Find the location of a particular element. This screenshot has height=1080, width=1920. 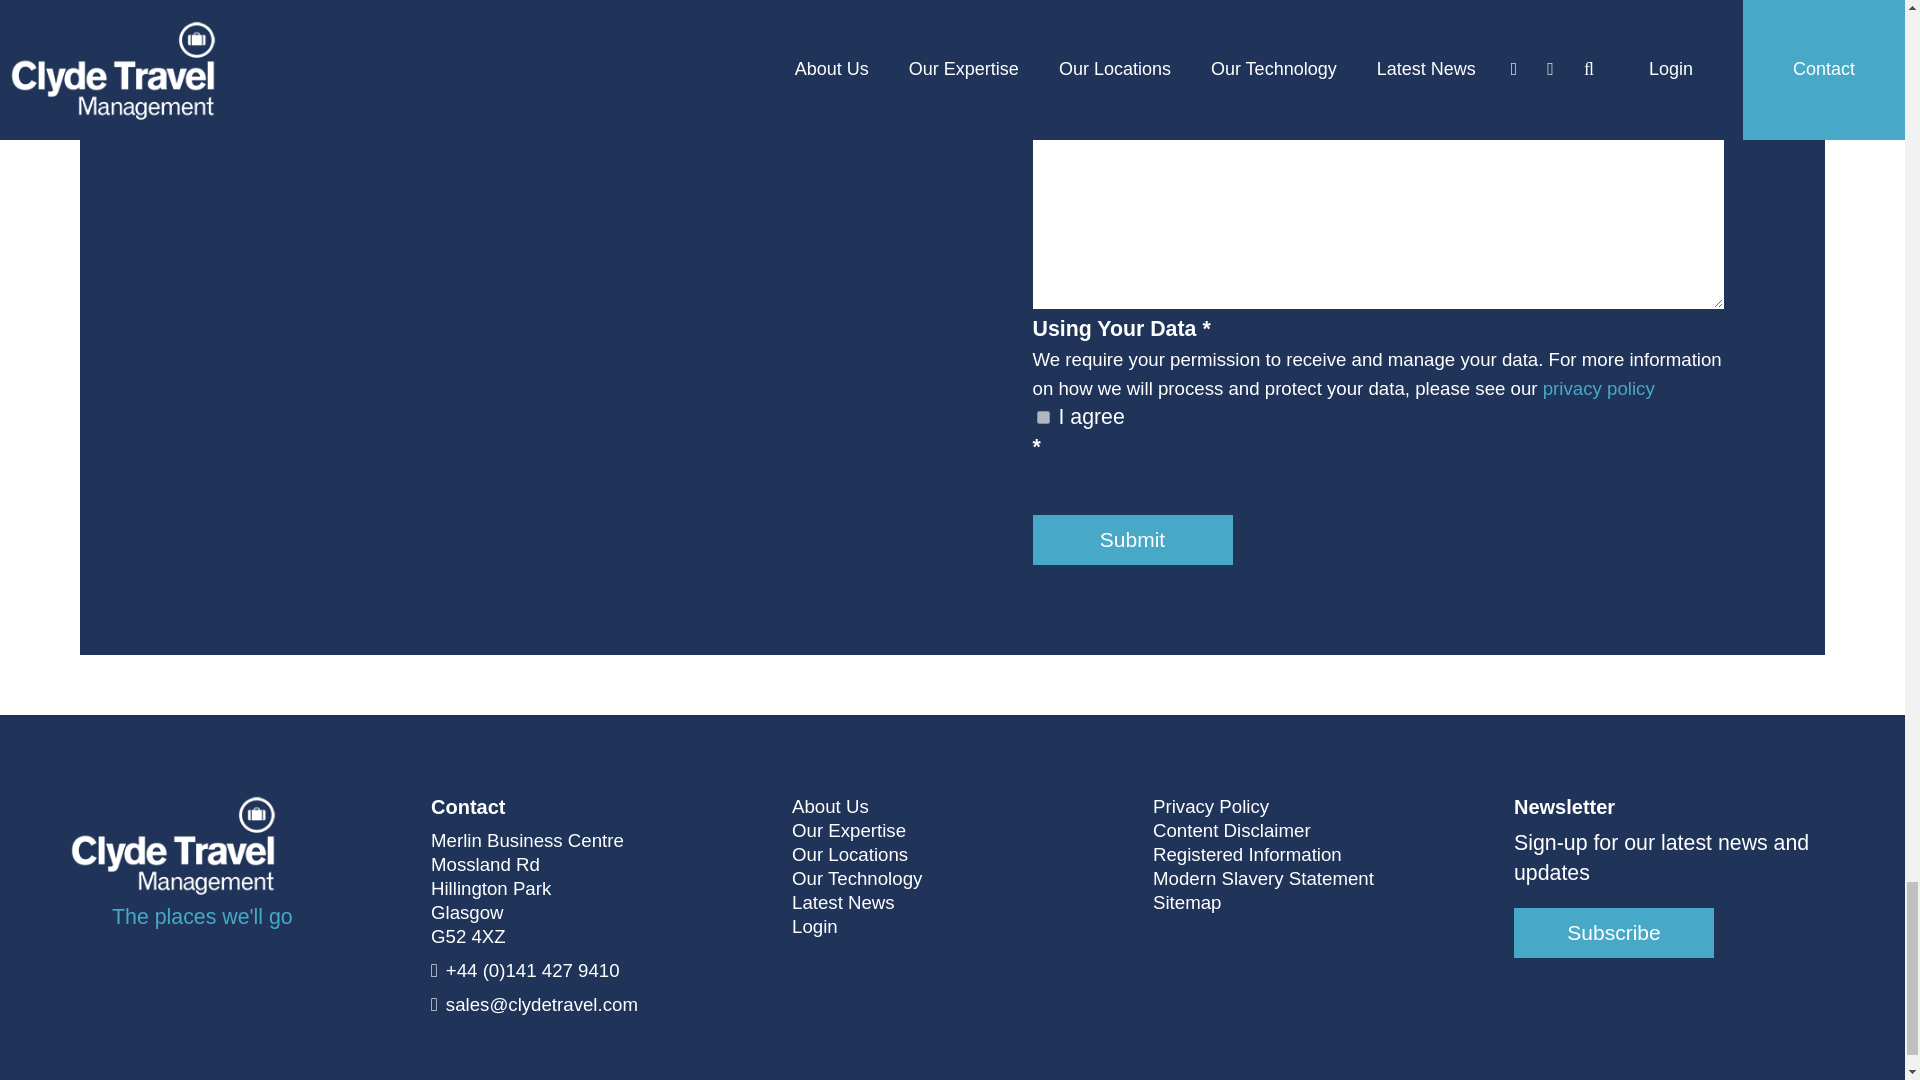

Our Technology is located at coordinates (856, 879).